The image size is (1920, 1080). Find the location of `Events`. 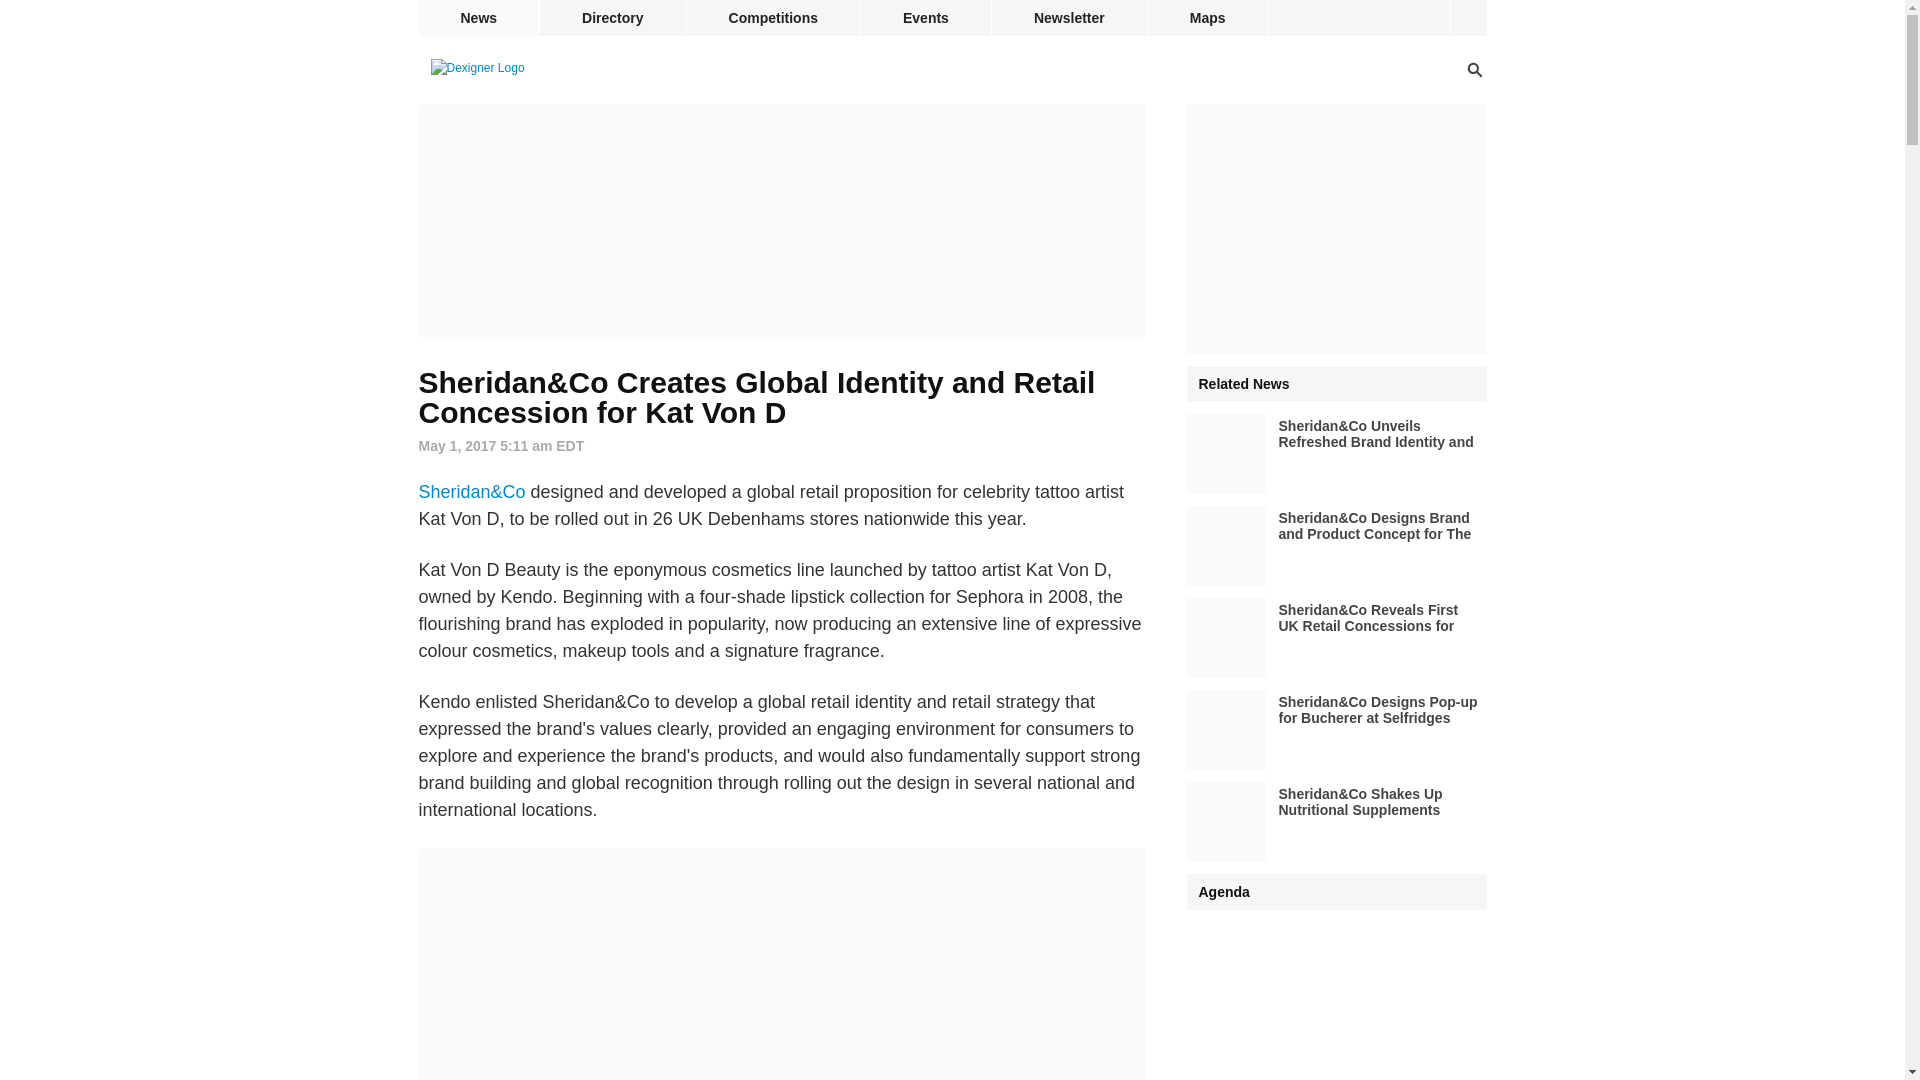

Events is located at coordinates (925, 18).